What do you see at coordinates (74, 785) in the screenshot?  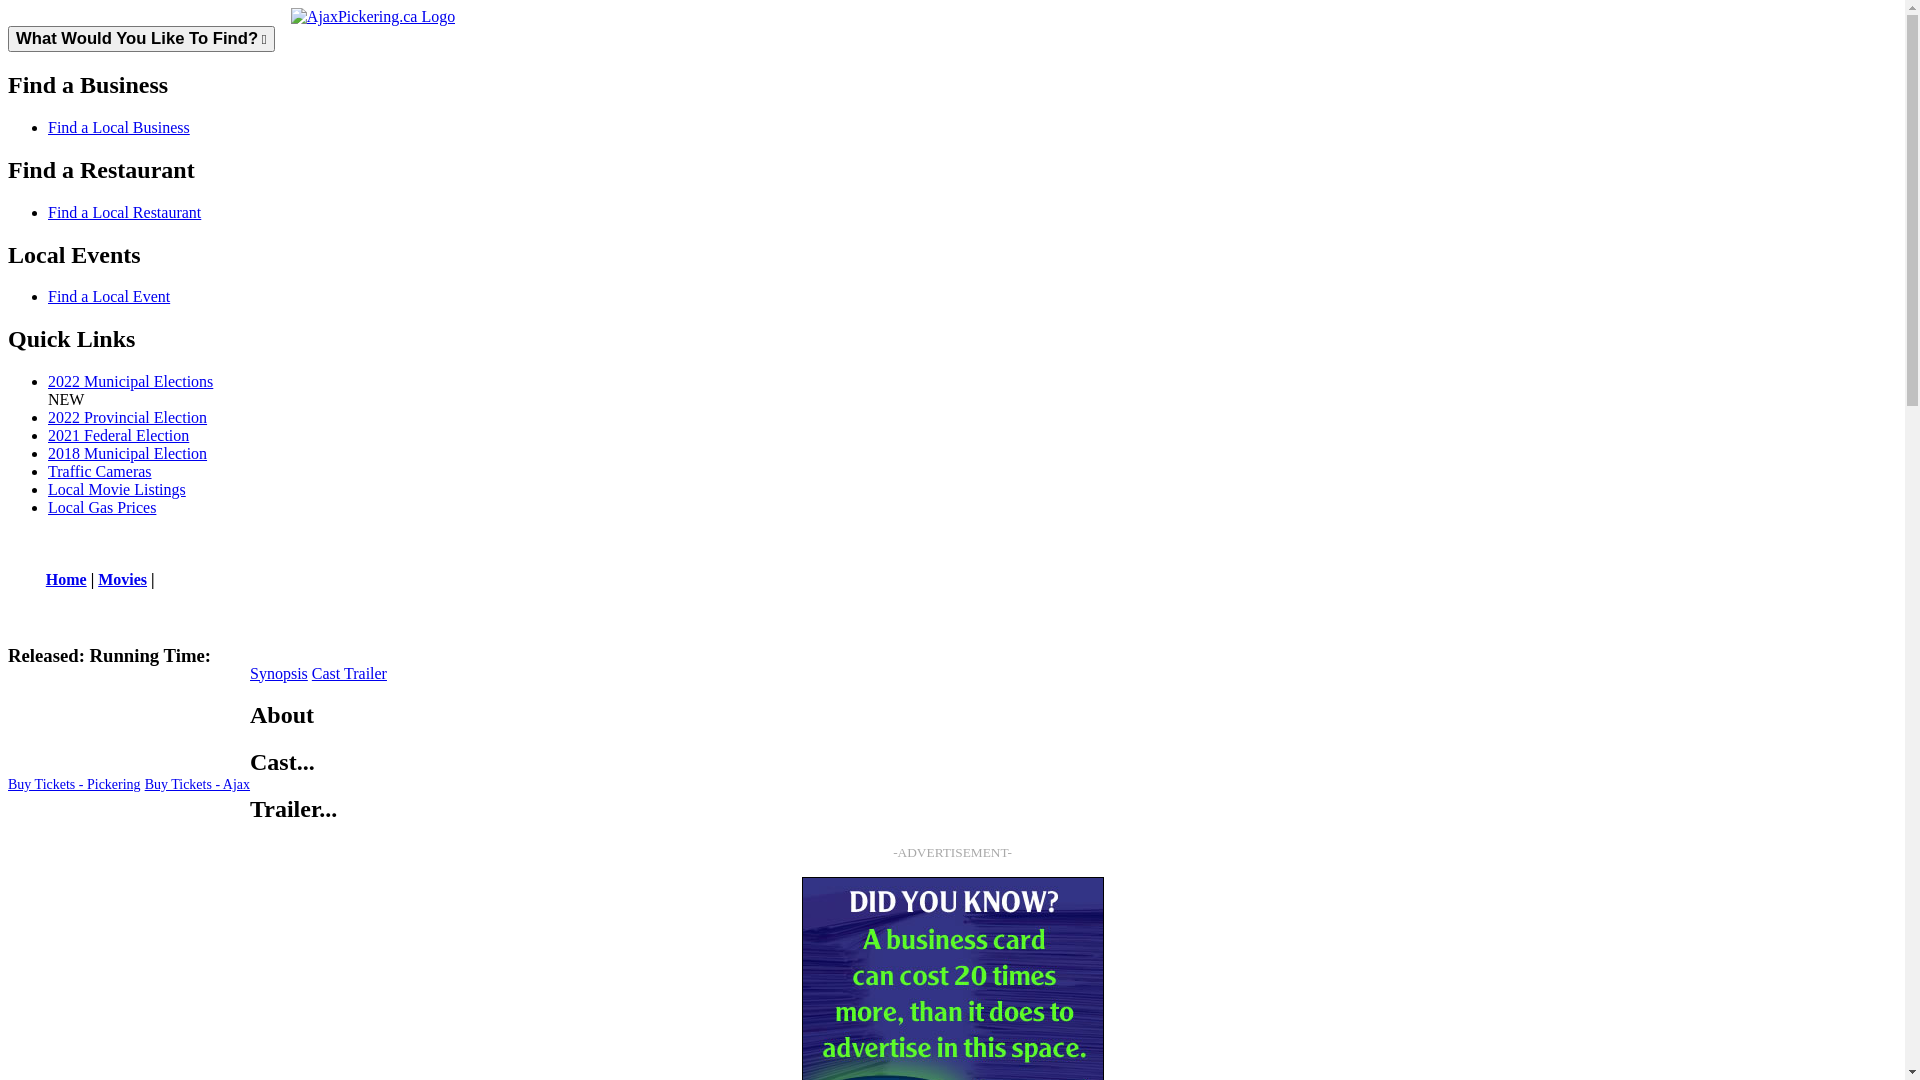 I see `Buy Tickets - Pickering` at bounding box center [74, 785].